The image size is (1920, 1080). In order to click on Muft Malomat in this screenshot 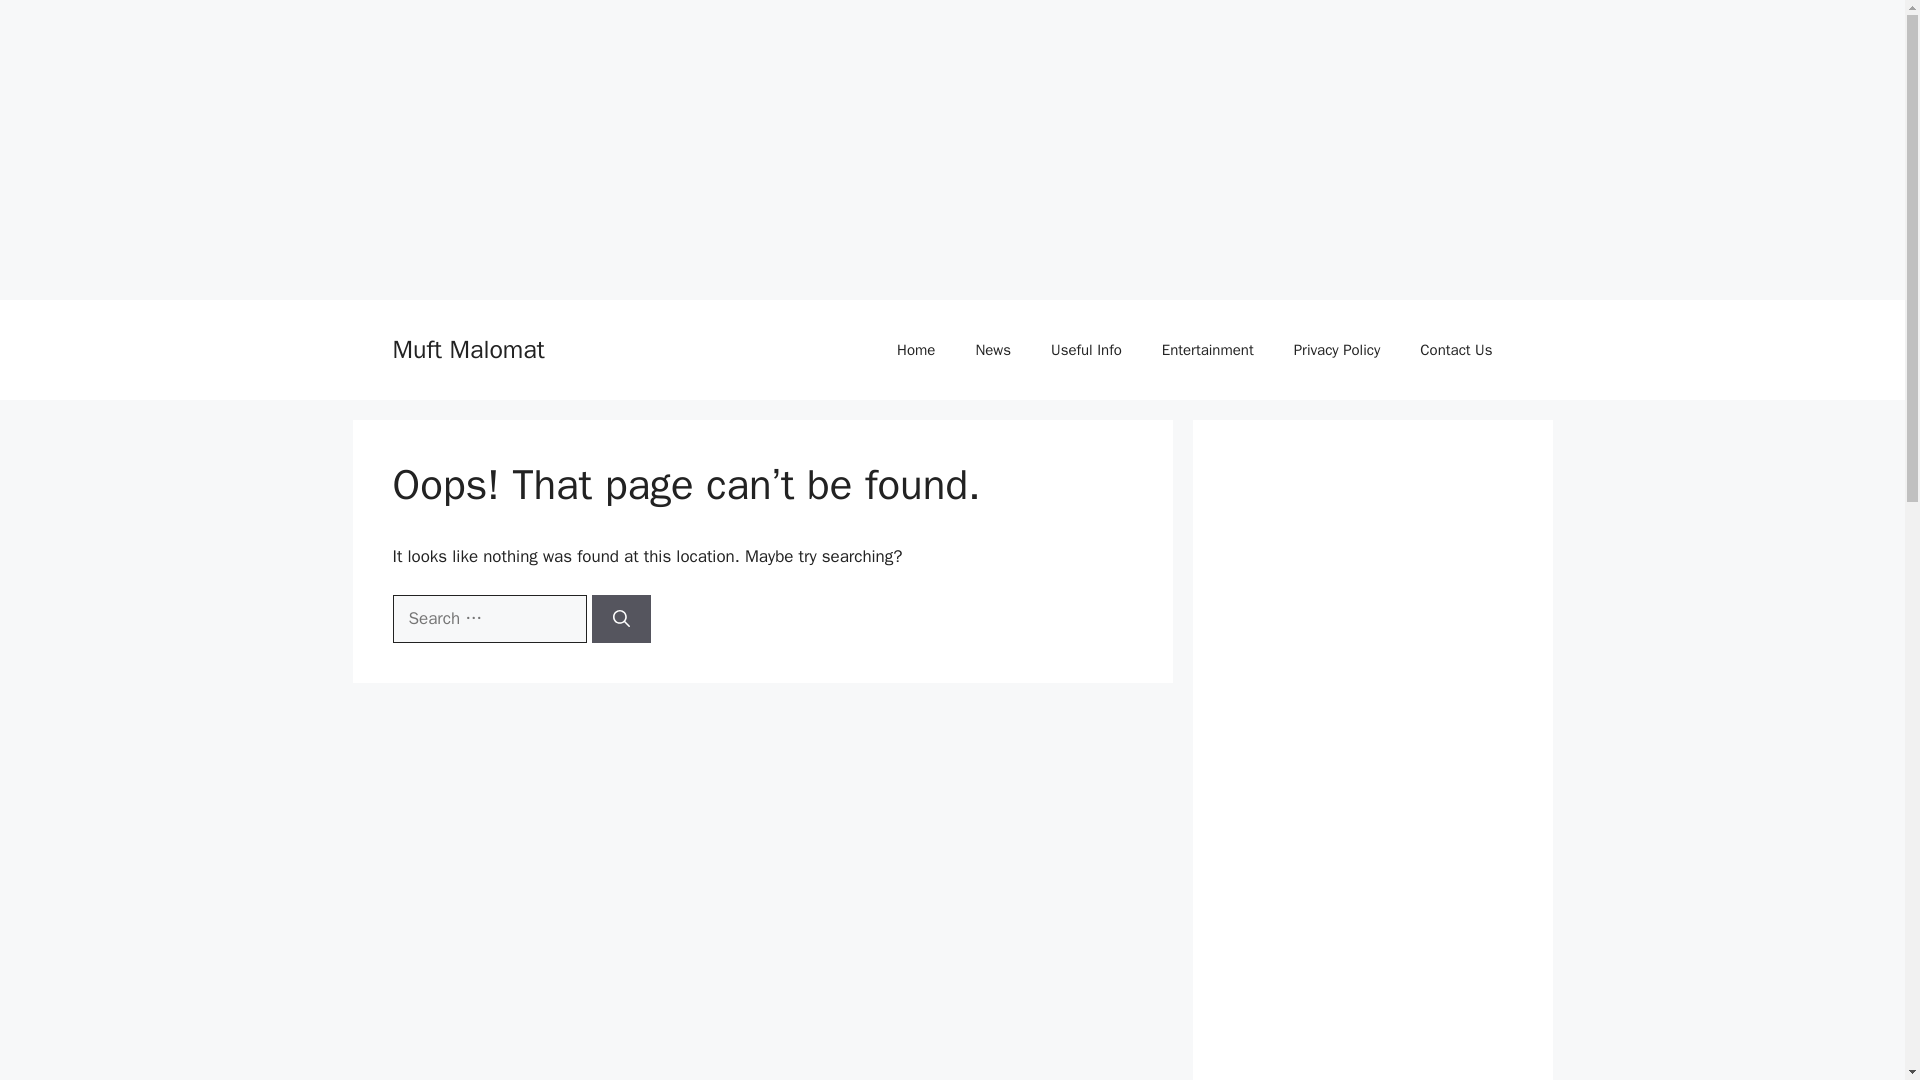, I will do `click(467, 349)`.